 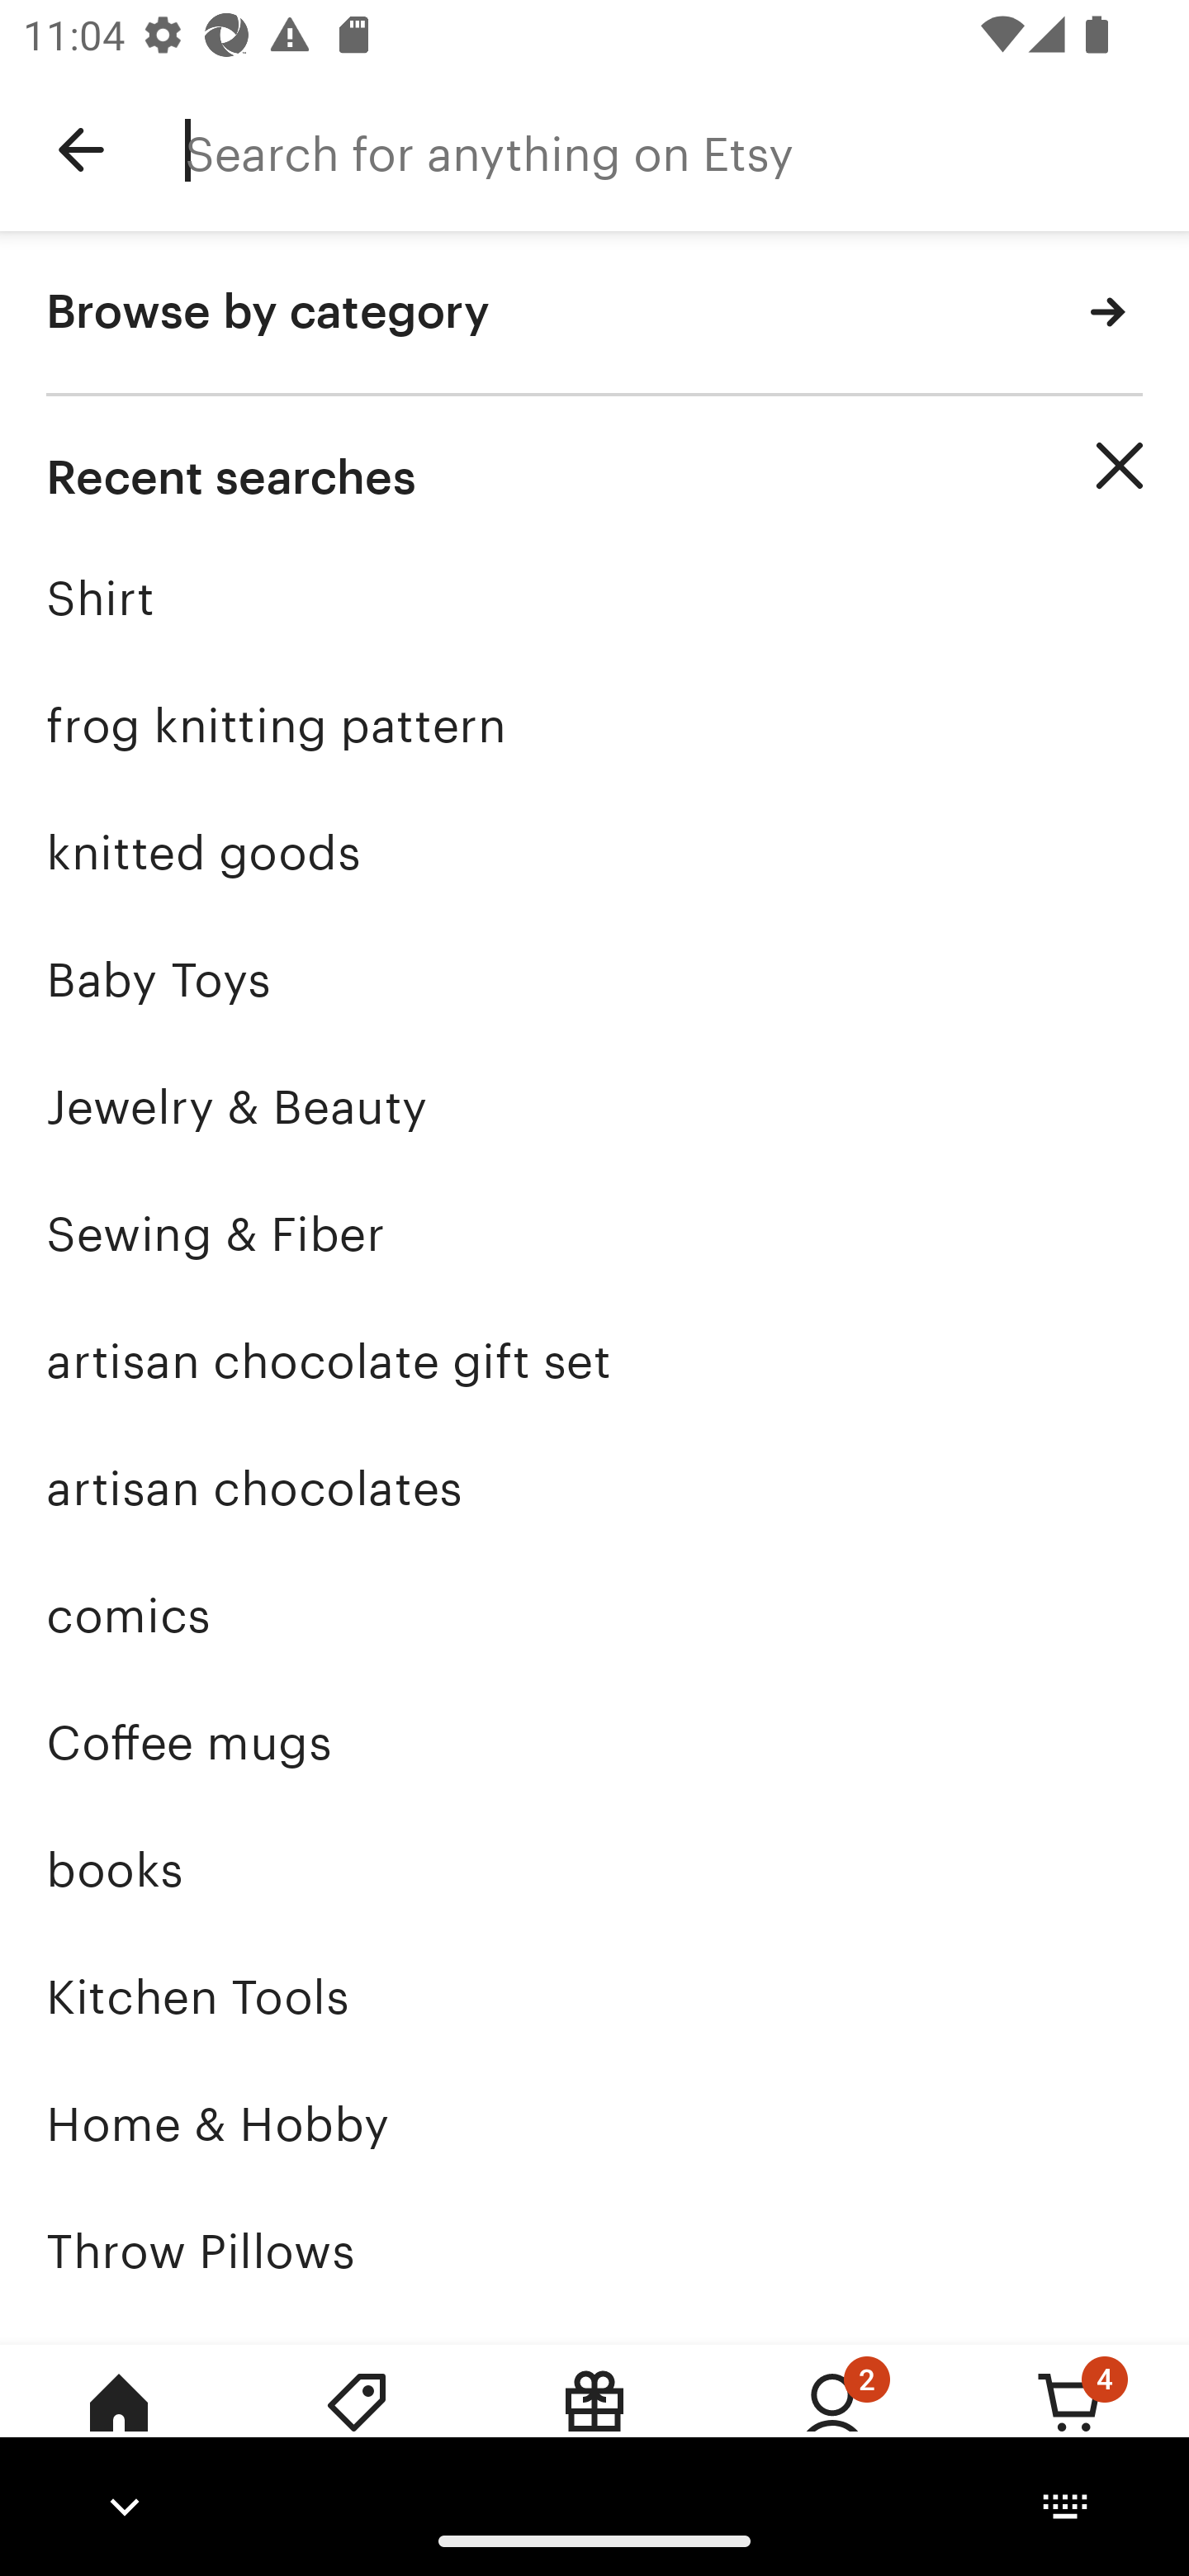 What do you see at coordinates (594, 1234) in the screenshot?
I see `Sewing & Fiber` at bounding box center [594, 1234].